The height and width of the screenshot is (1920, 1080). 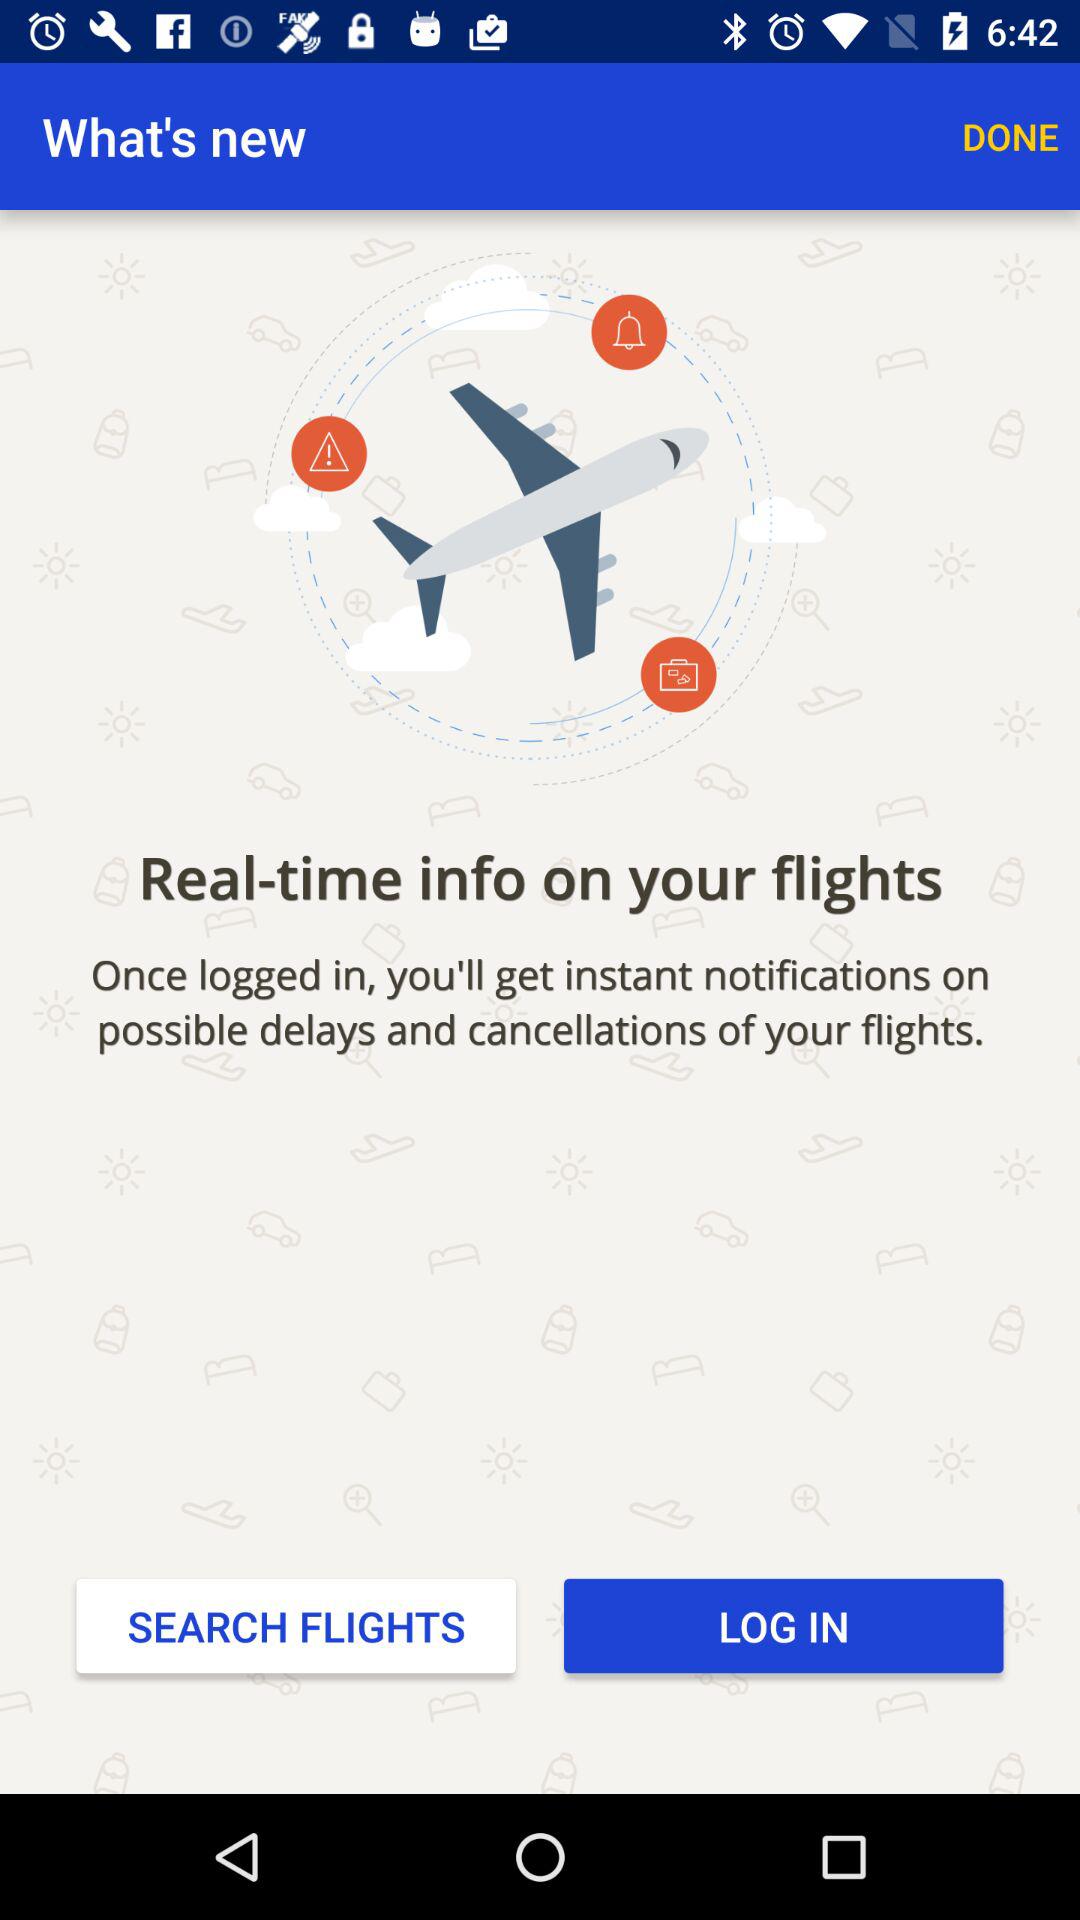 I want to click on turn on the icon next to the log in item, so click(x=296, y=1625).